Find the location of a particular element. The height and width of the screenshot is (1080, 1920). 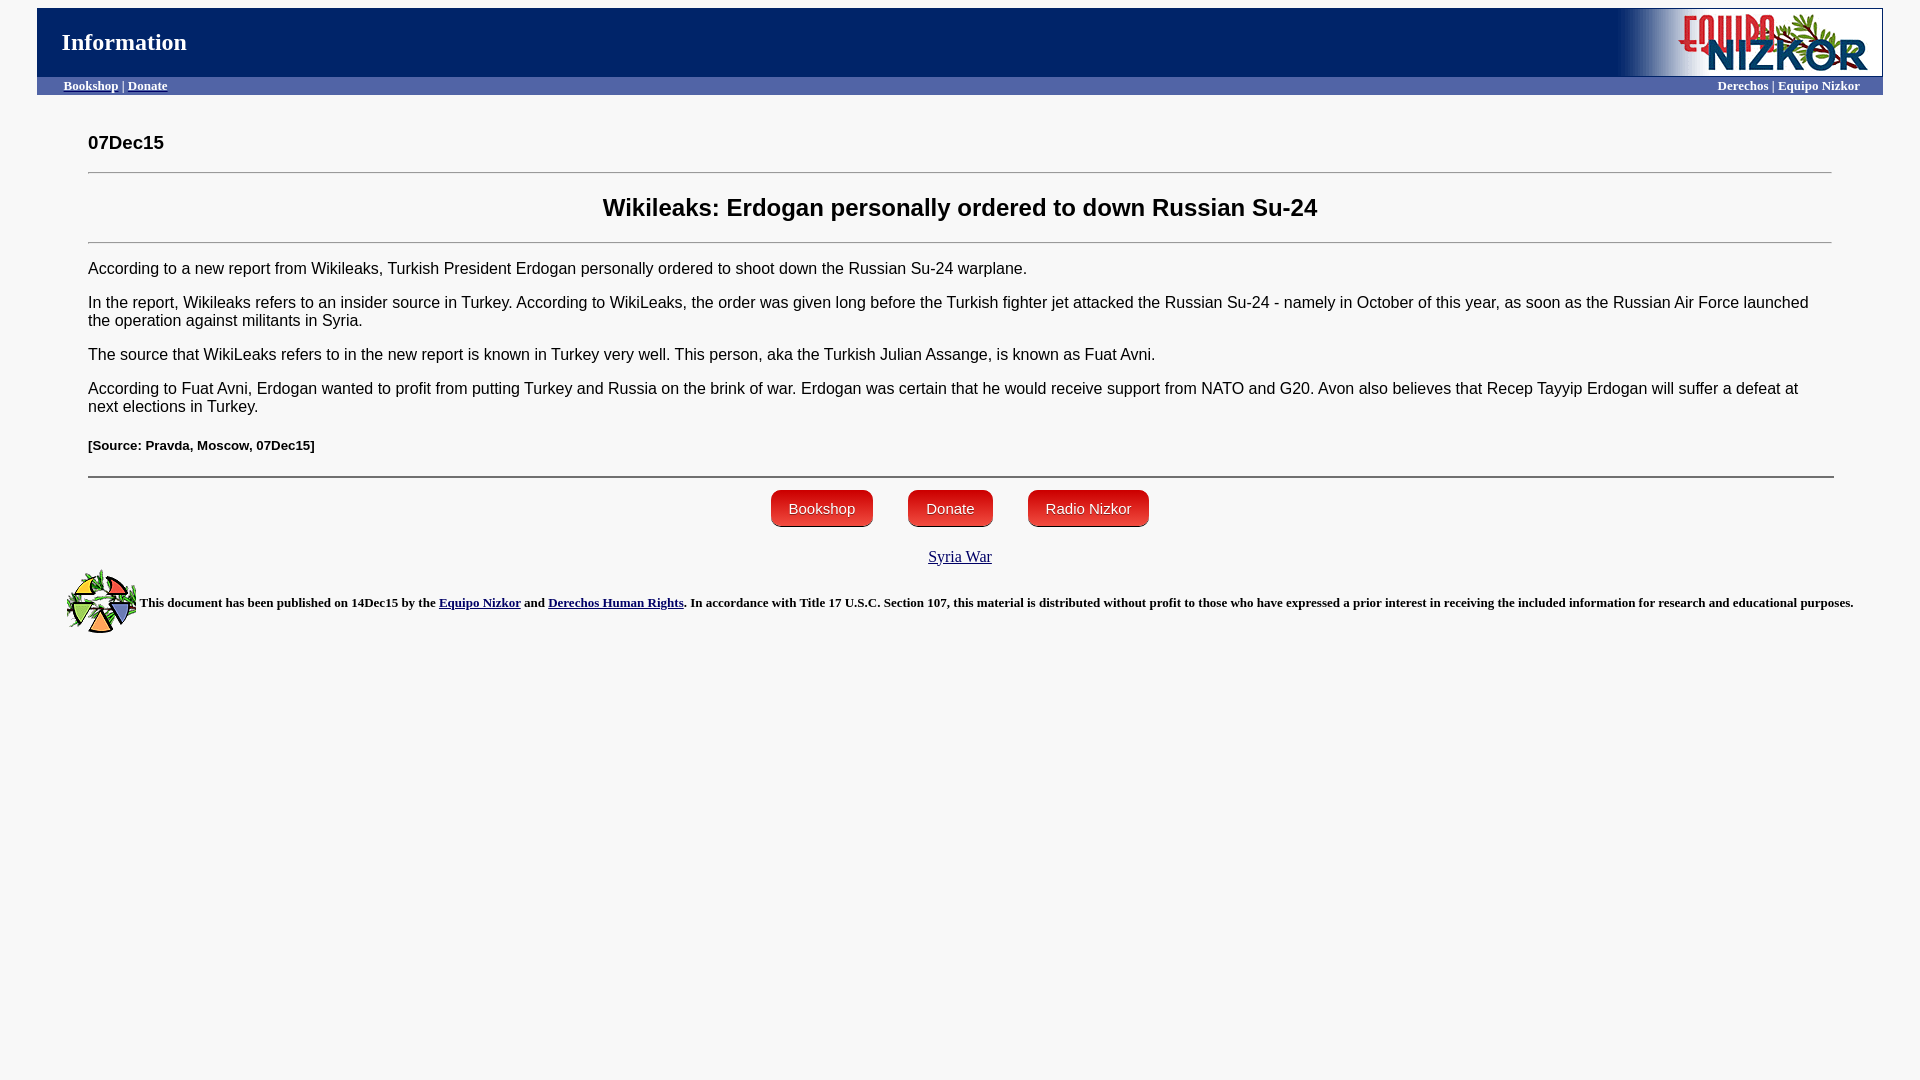

Donate is located at coordinates (950, 508).